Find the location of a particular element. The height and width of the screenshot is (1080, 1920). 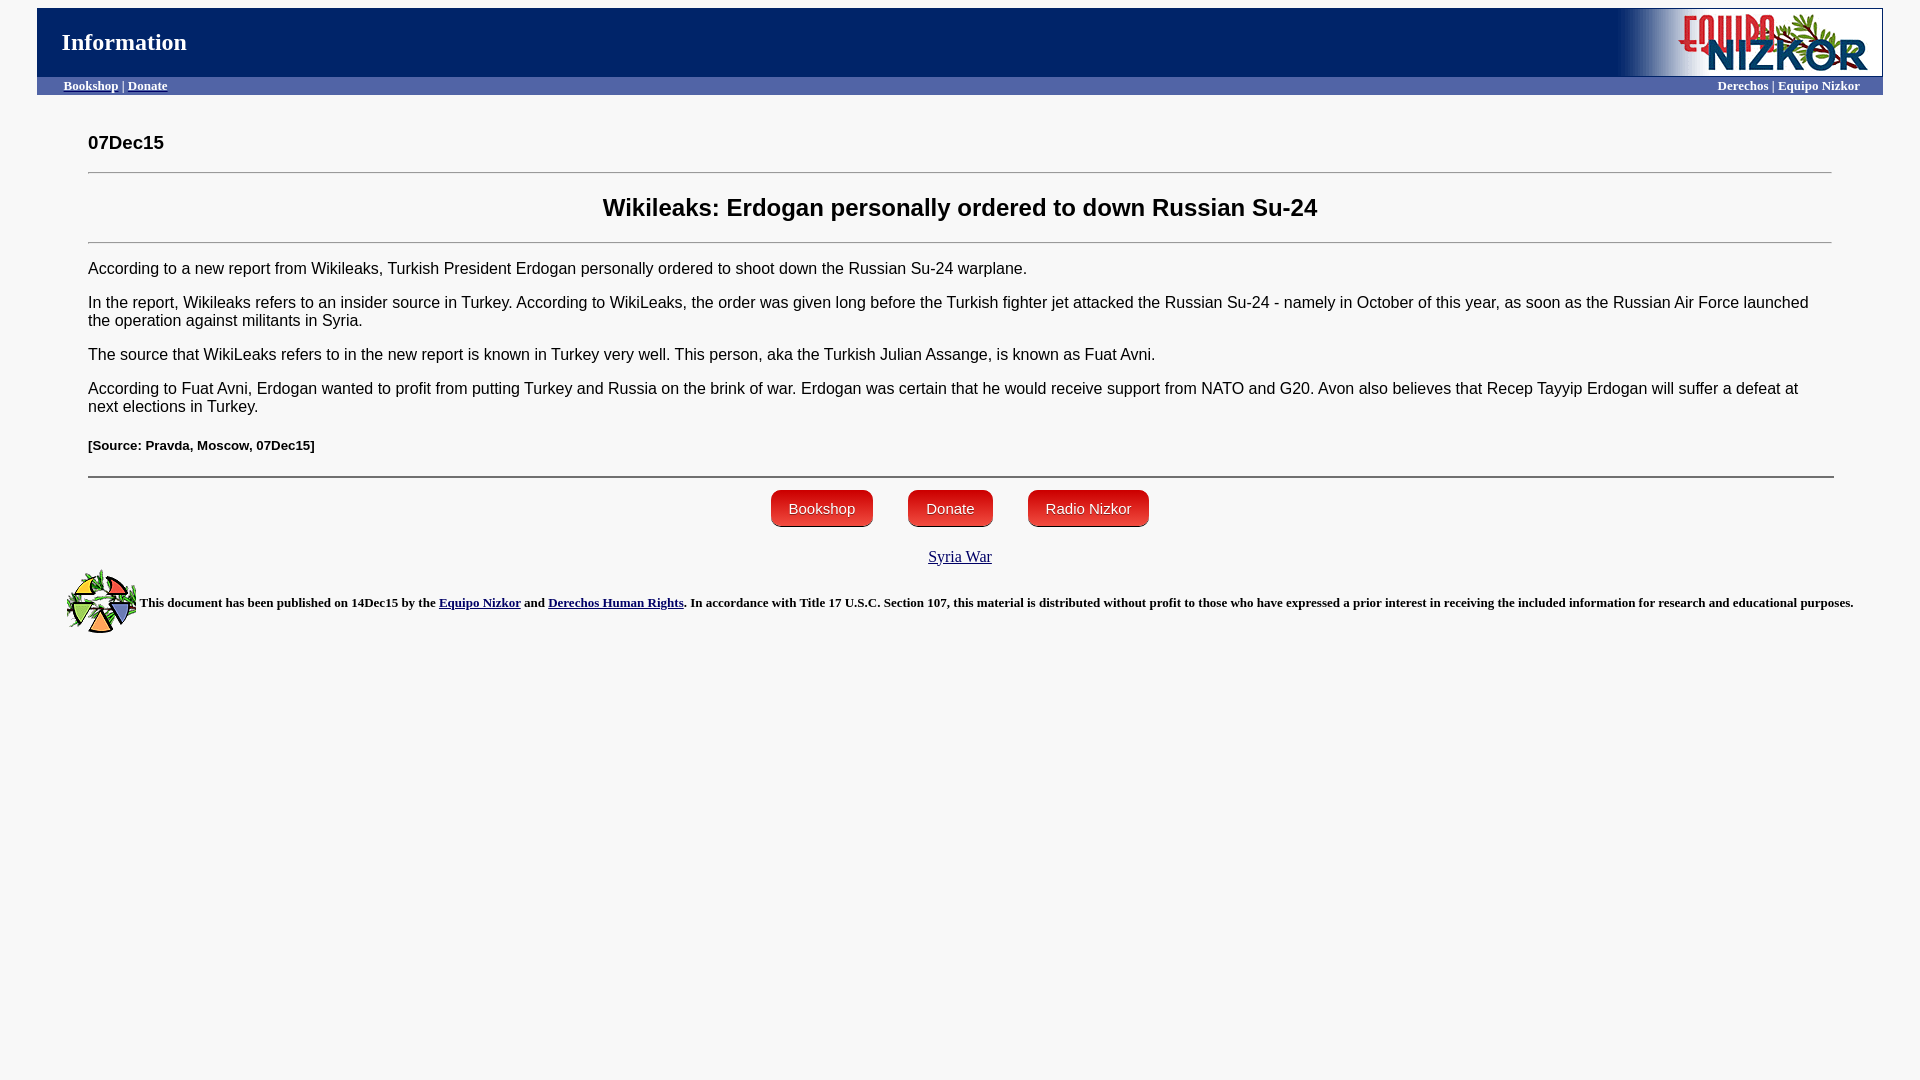

Donate is located at coordinates (950, 508).